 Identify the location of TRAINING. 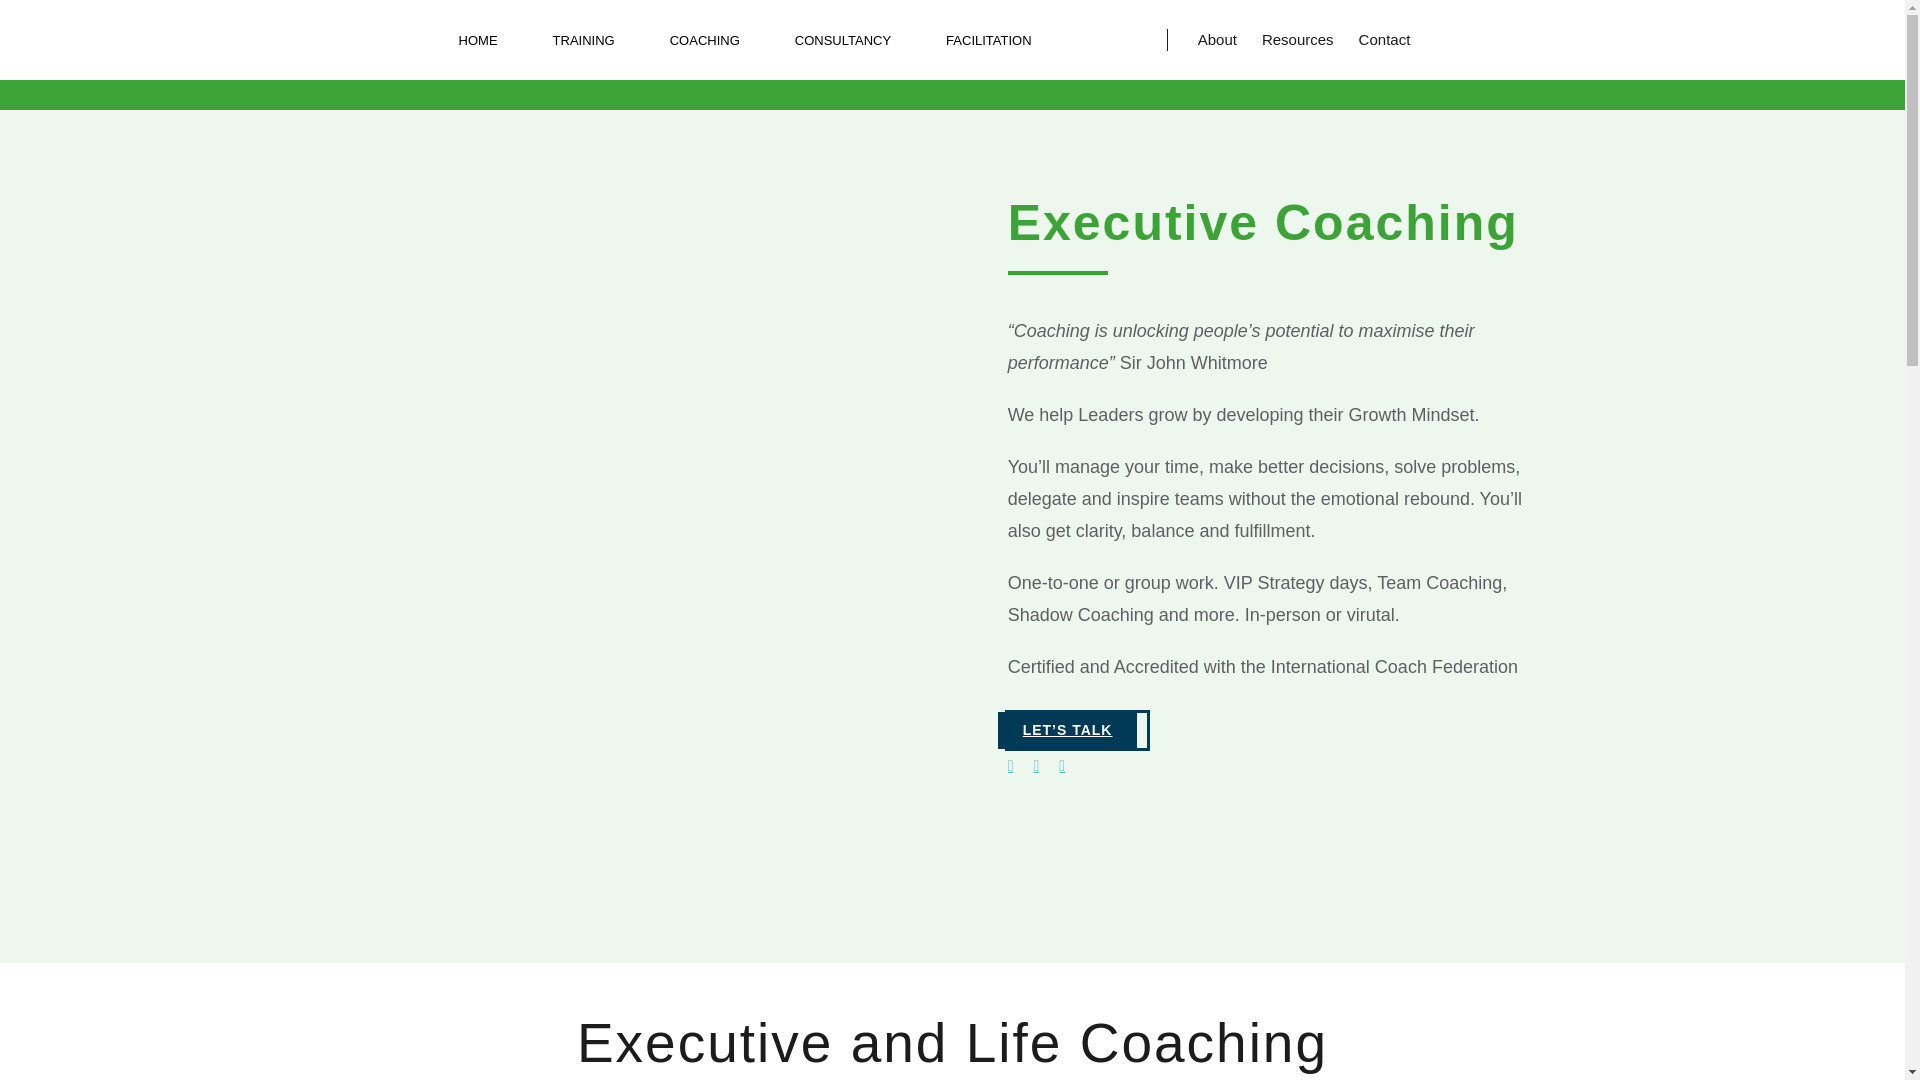
(576, 40).